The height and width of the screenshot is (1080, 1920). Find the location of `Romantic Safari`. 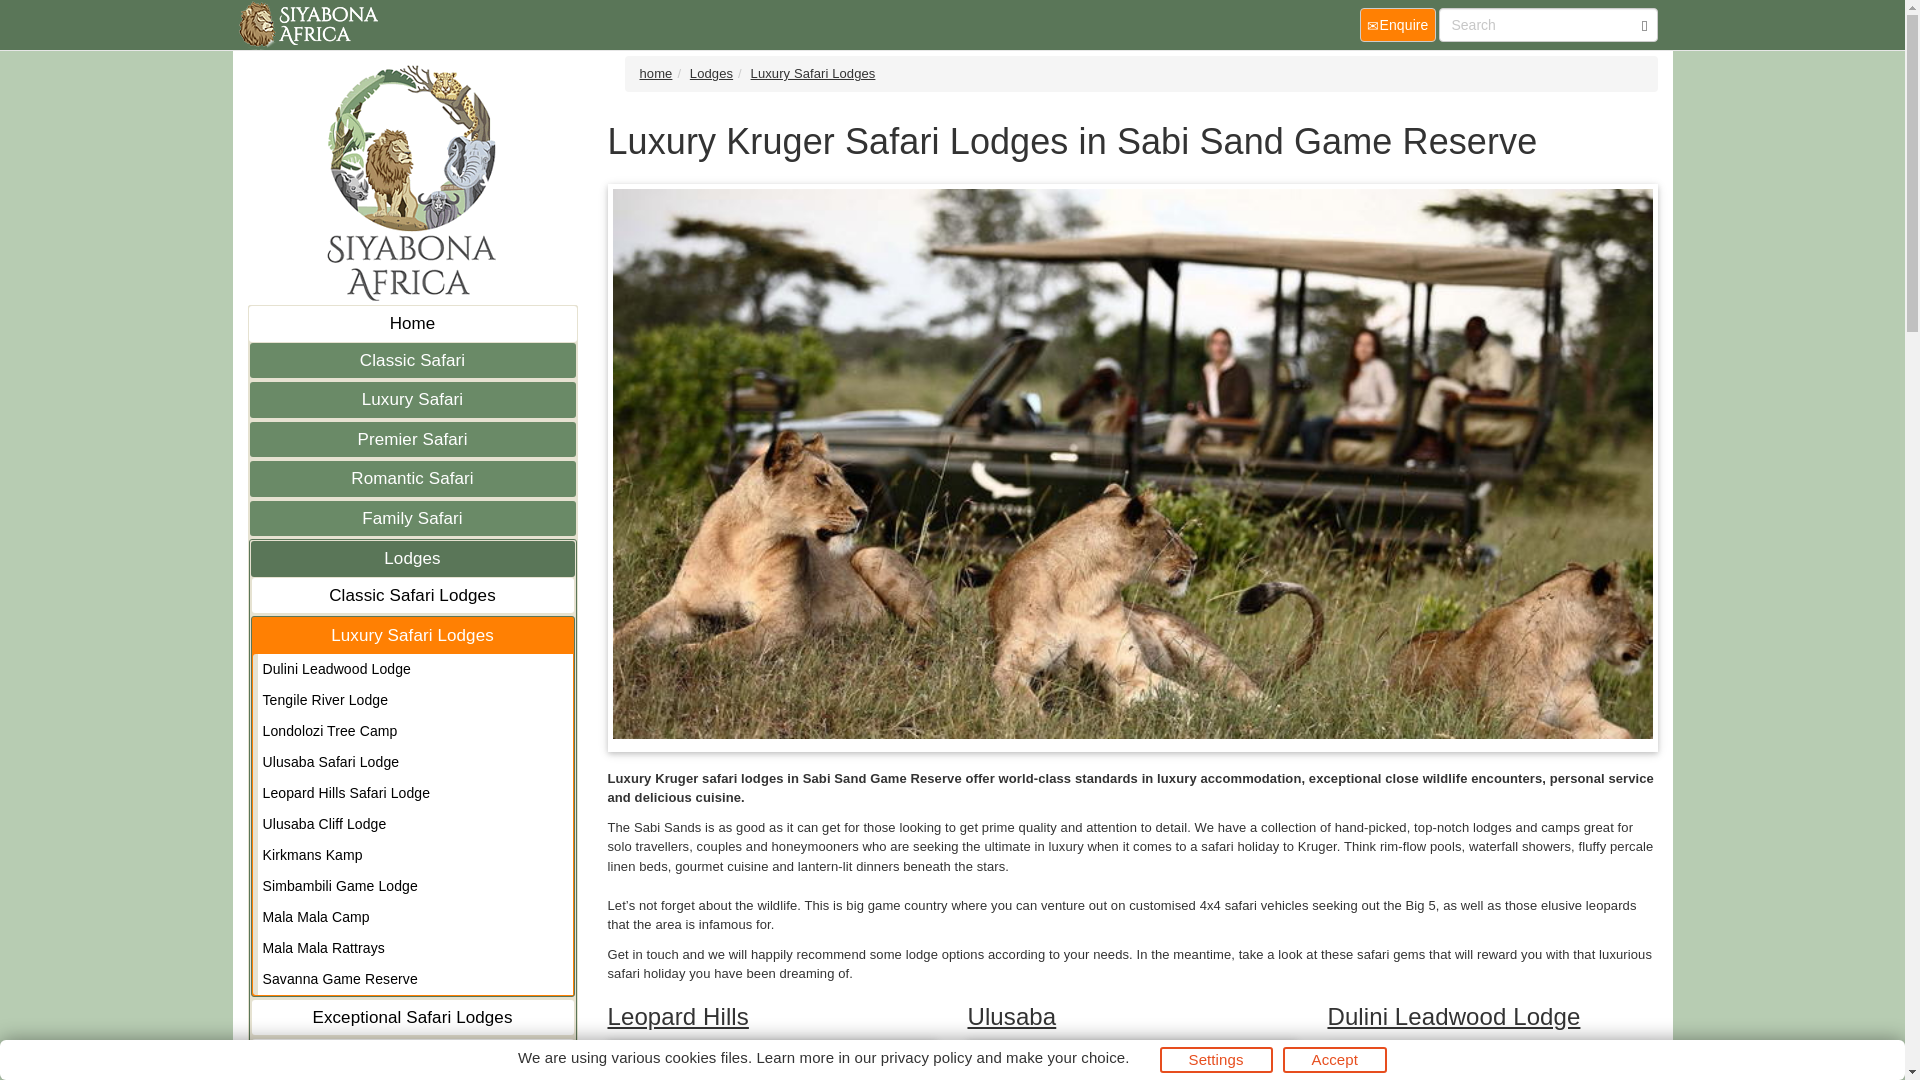

Romantic Safari is located at coordinates (412, 478).